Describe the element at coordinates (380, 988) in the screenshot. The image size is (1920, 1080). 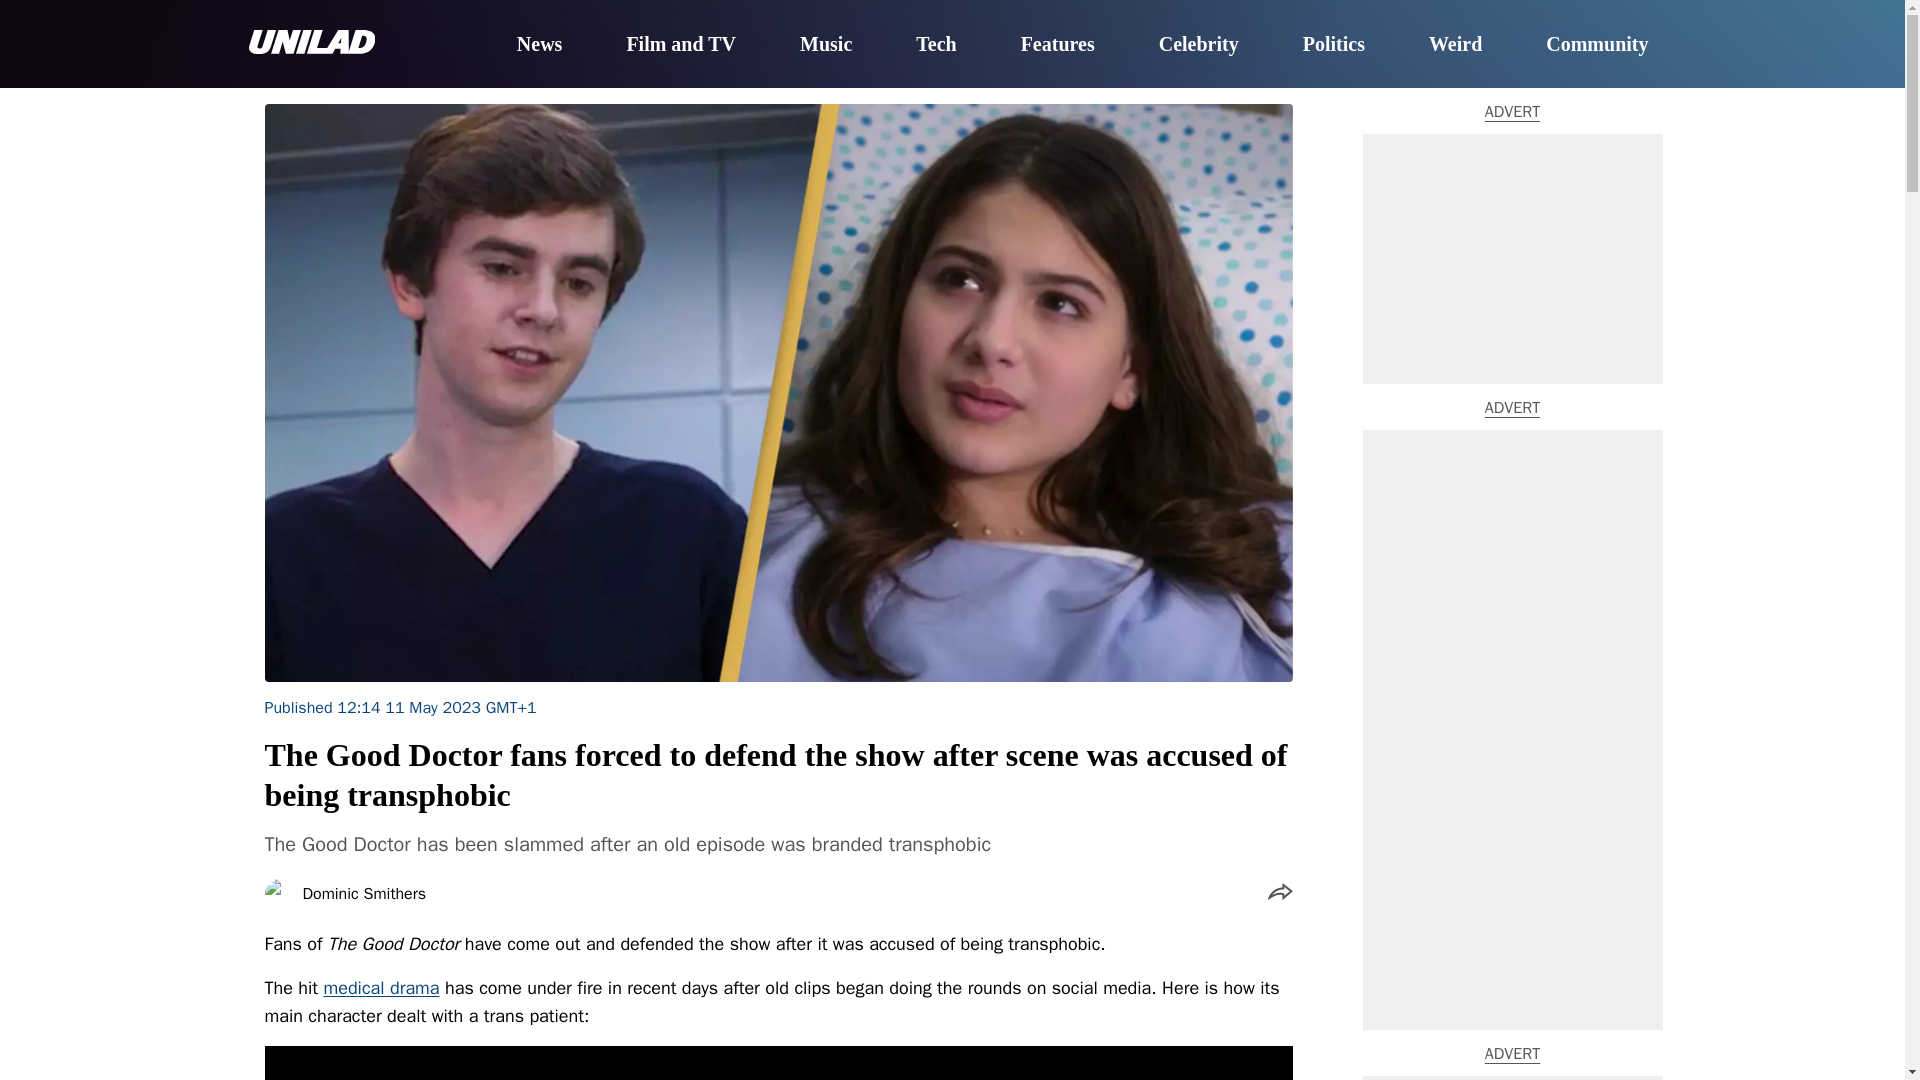
I see `medical drama` at that location.